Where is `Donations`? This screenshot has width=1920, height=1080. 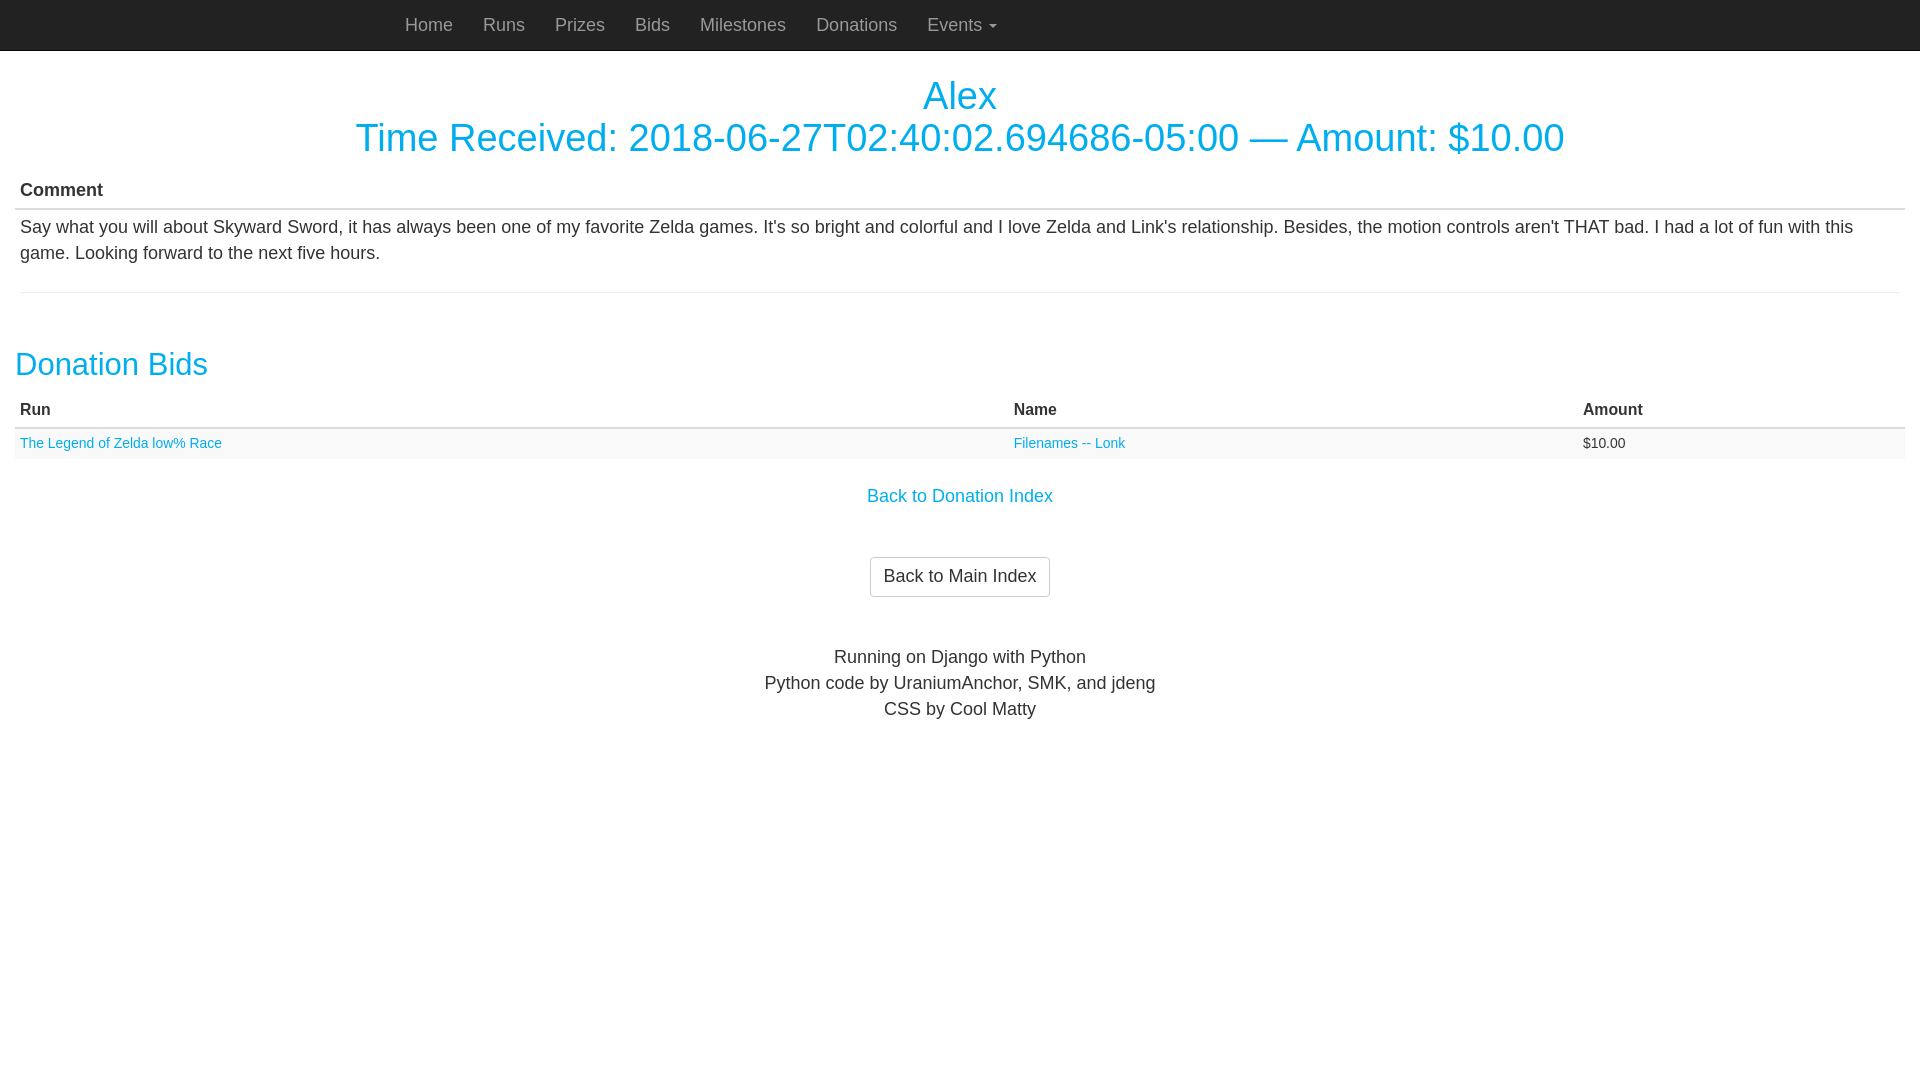
Donations is located at coordinates (856, 24).